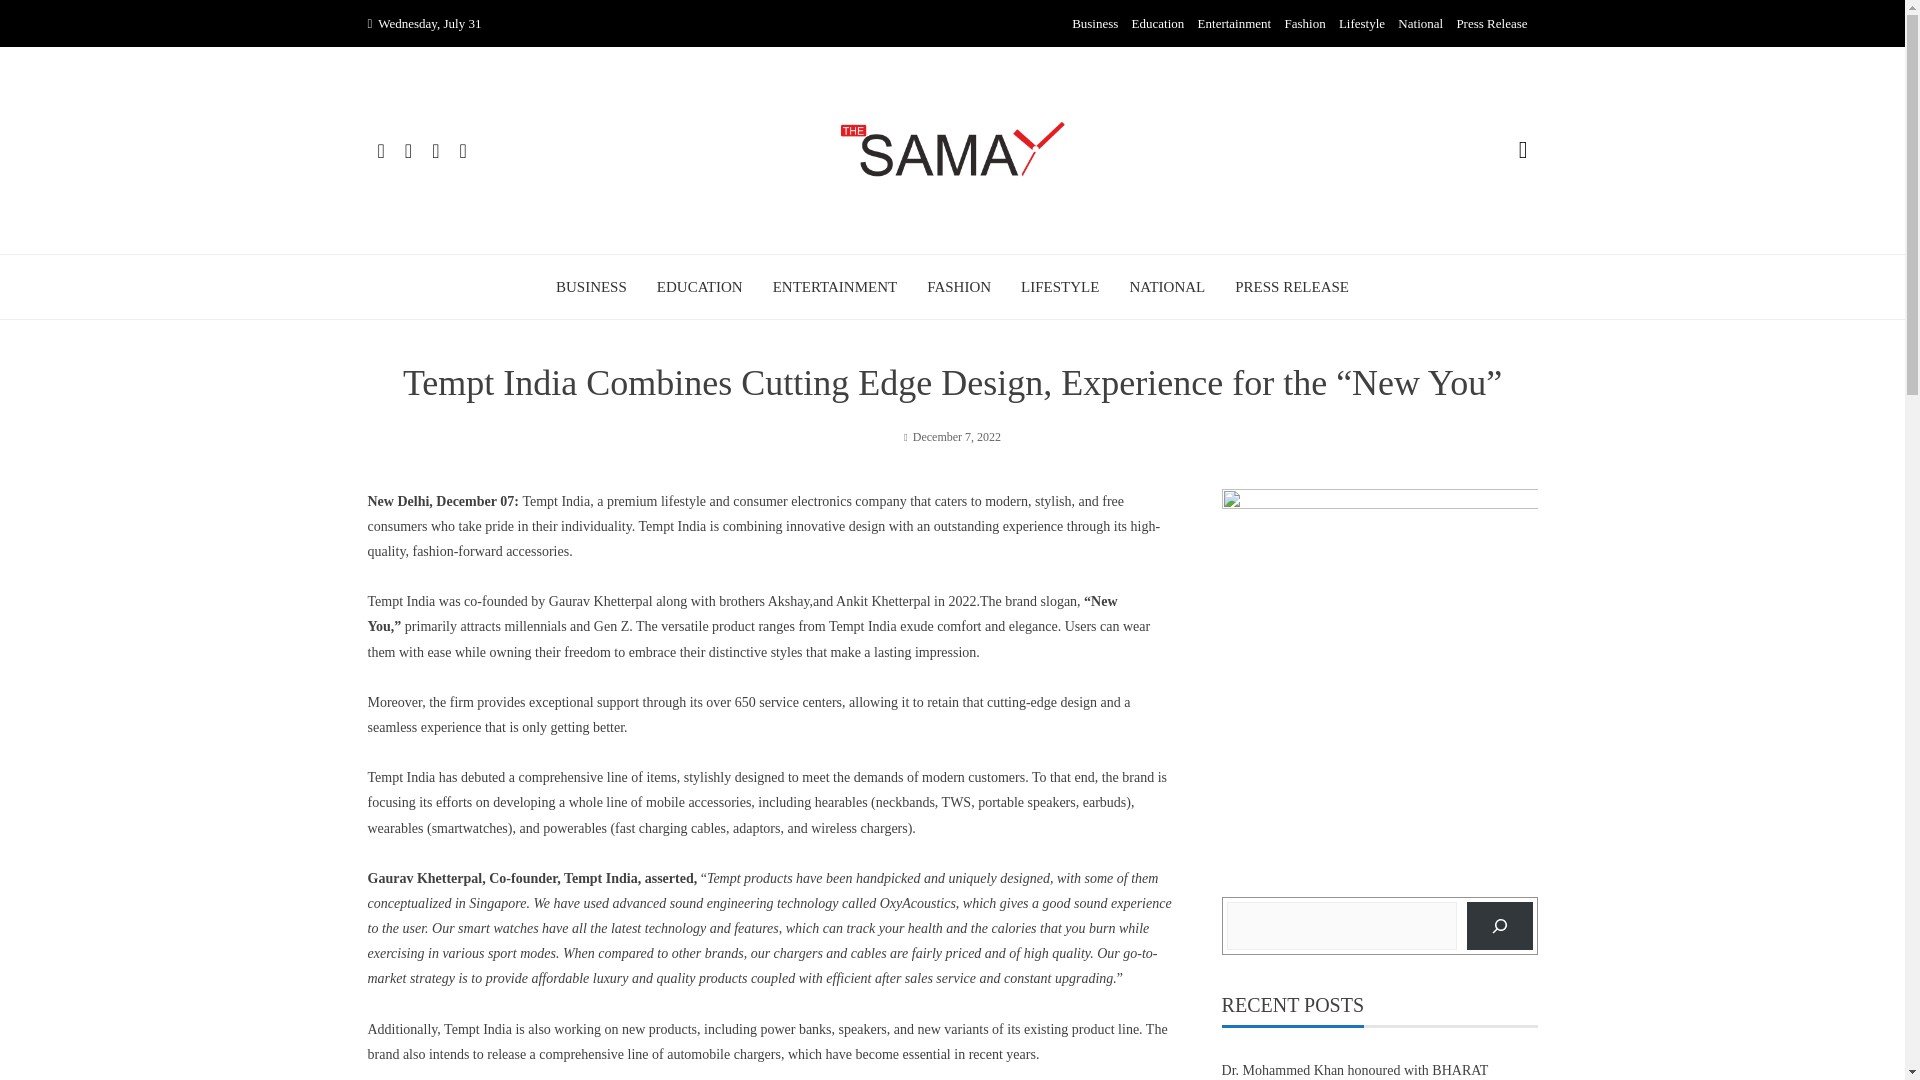 This screenshot has width=1920, height=1080. Describe the element at coordinates (1060, 287) in the screenshot. I see `LIFESTYLE` at that location.